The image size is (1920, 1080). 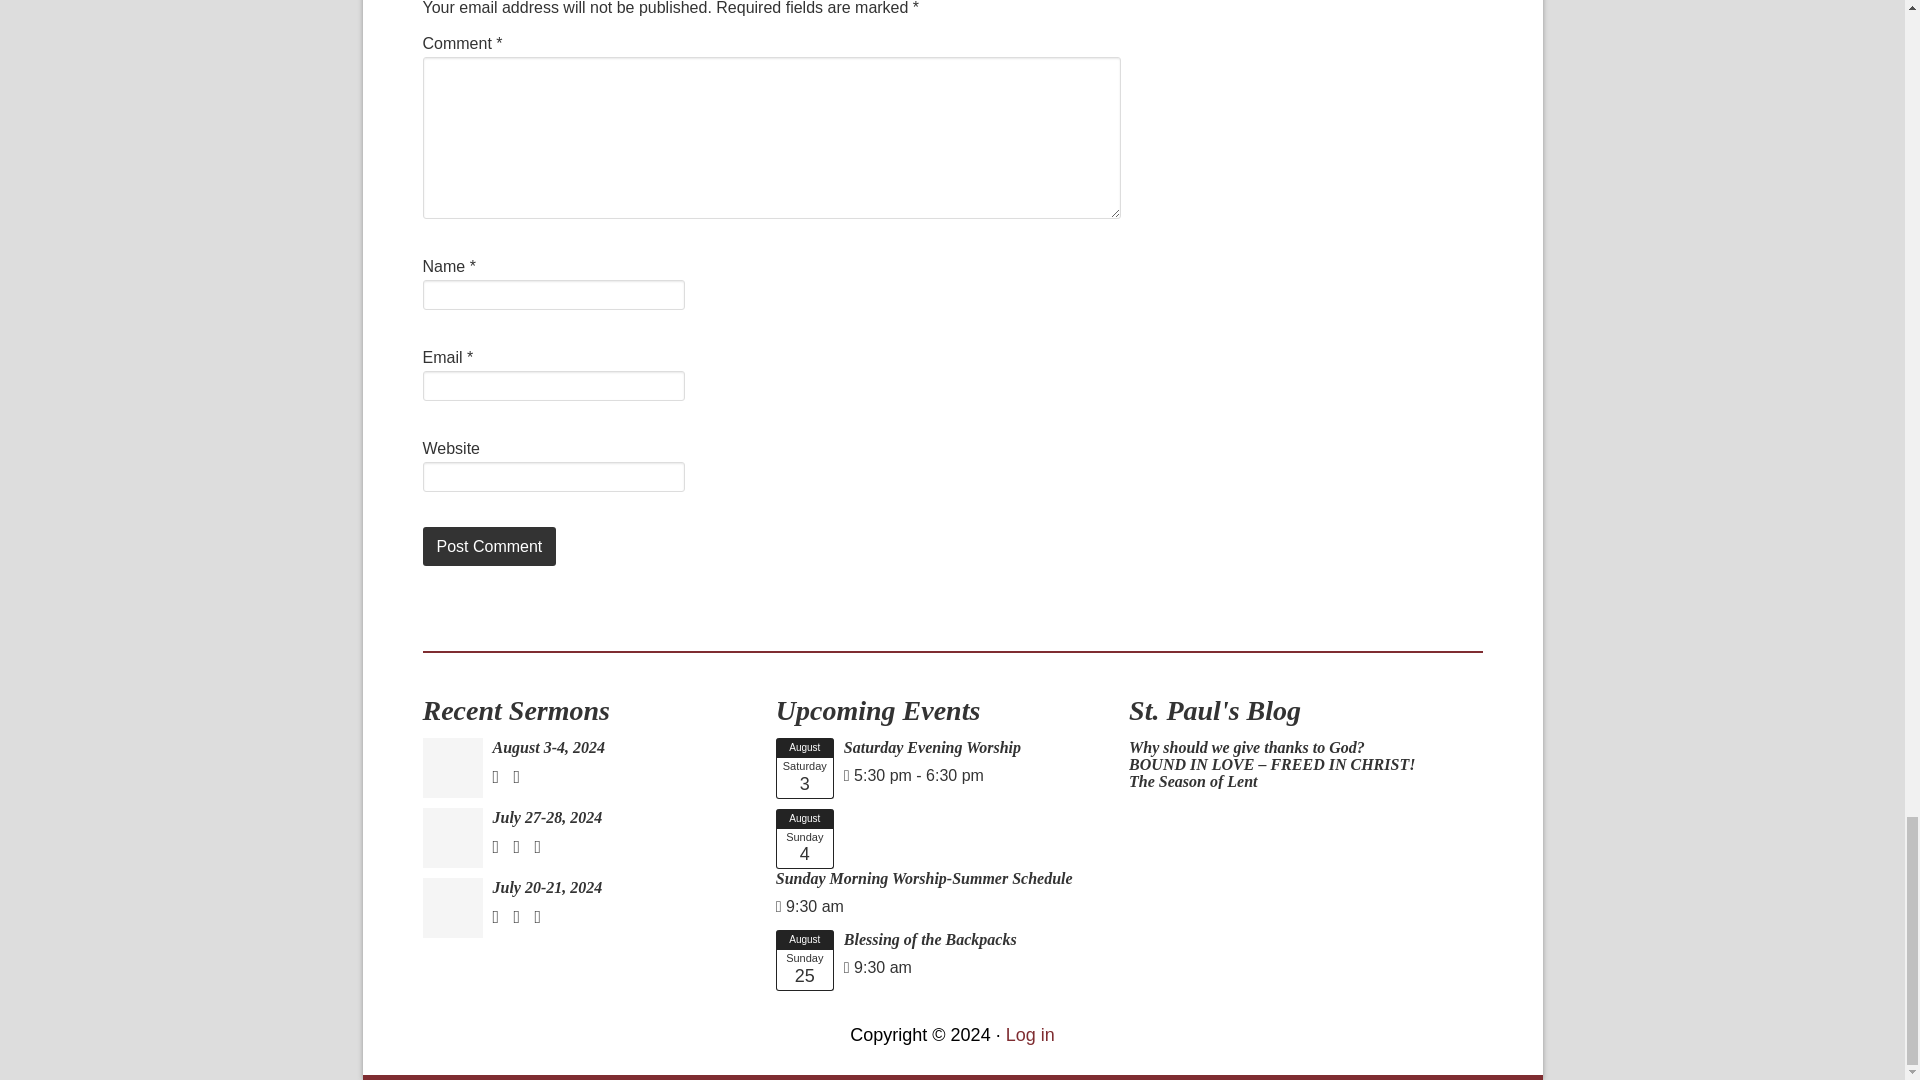 What do you see at coordinates (489, 546) in the screenshot?
I see `Post Comment` at bounding box center [489, 546].